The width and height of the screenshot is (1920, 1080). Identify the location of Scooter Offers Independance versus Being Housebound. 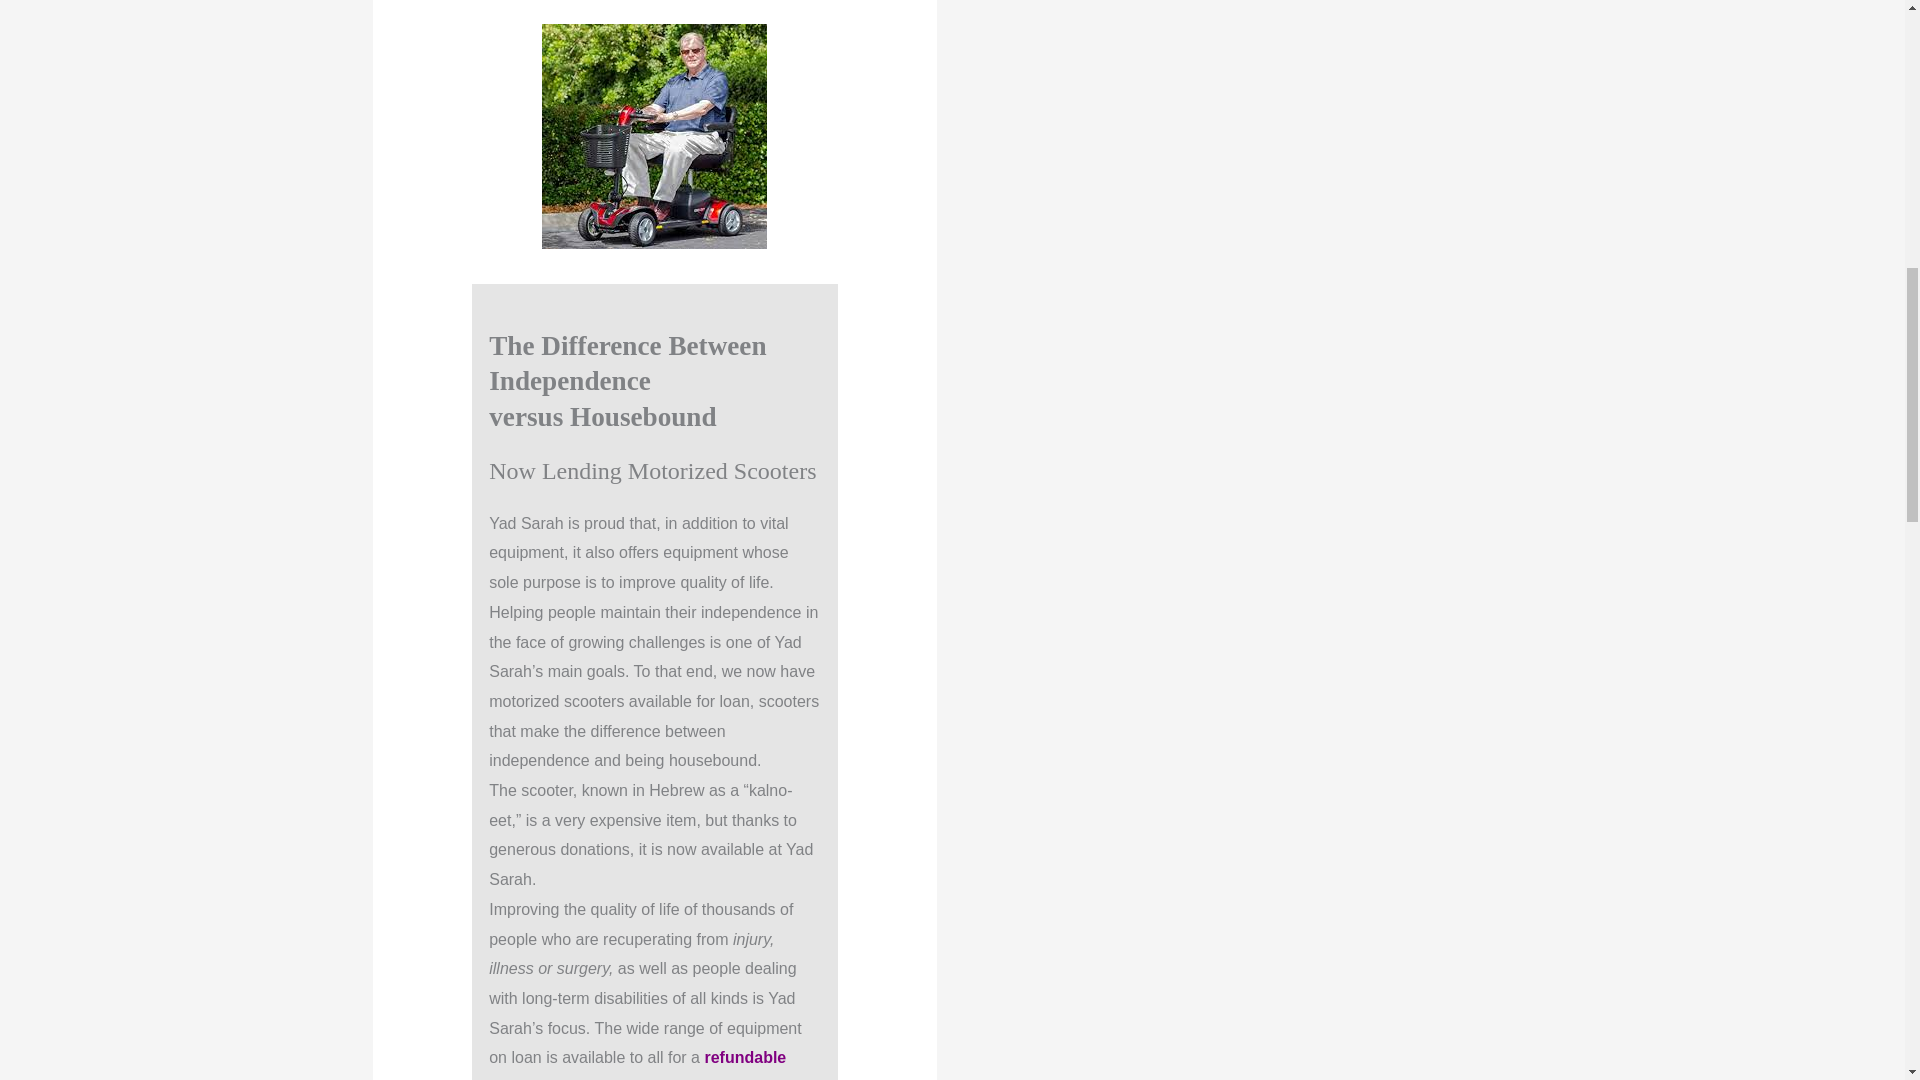
(654, 136).